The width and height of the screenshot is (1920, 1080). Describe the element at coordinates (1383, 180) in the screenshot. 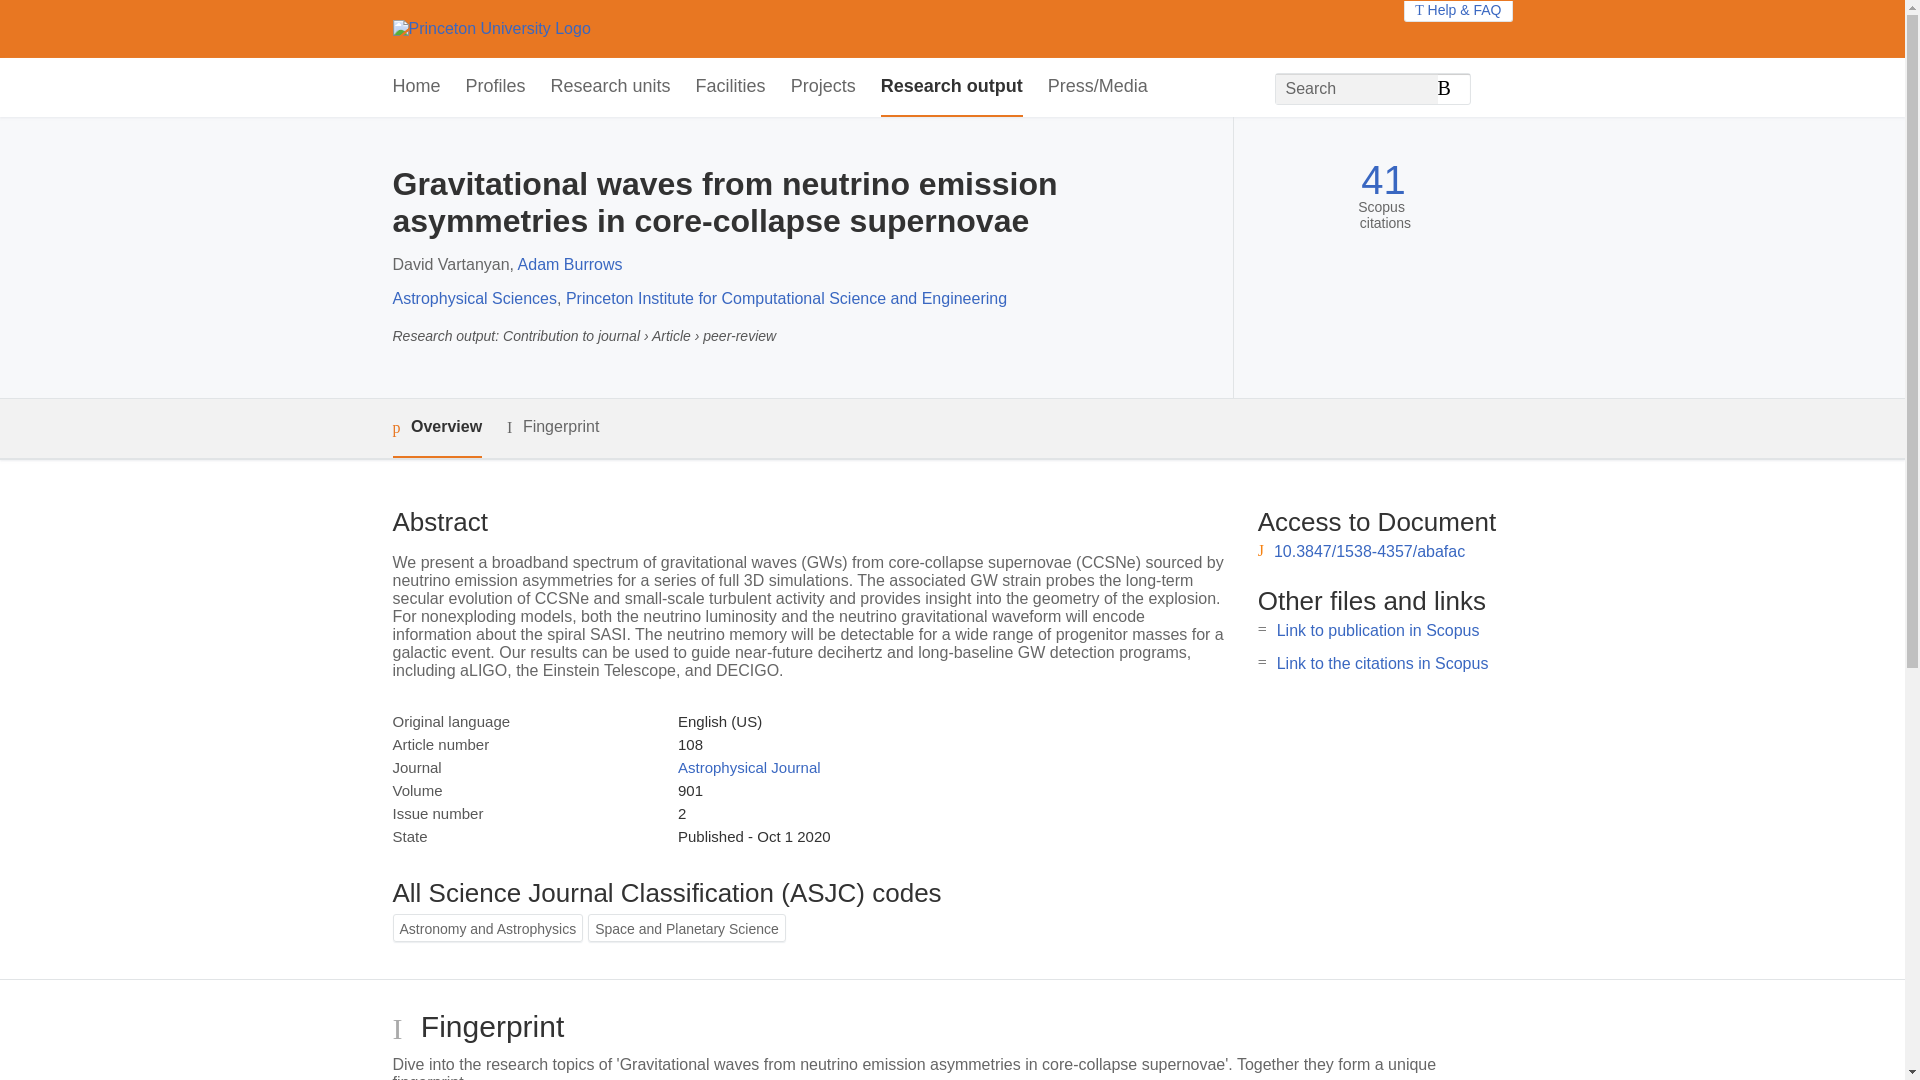

I see `41` at that location.